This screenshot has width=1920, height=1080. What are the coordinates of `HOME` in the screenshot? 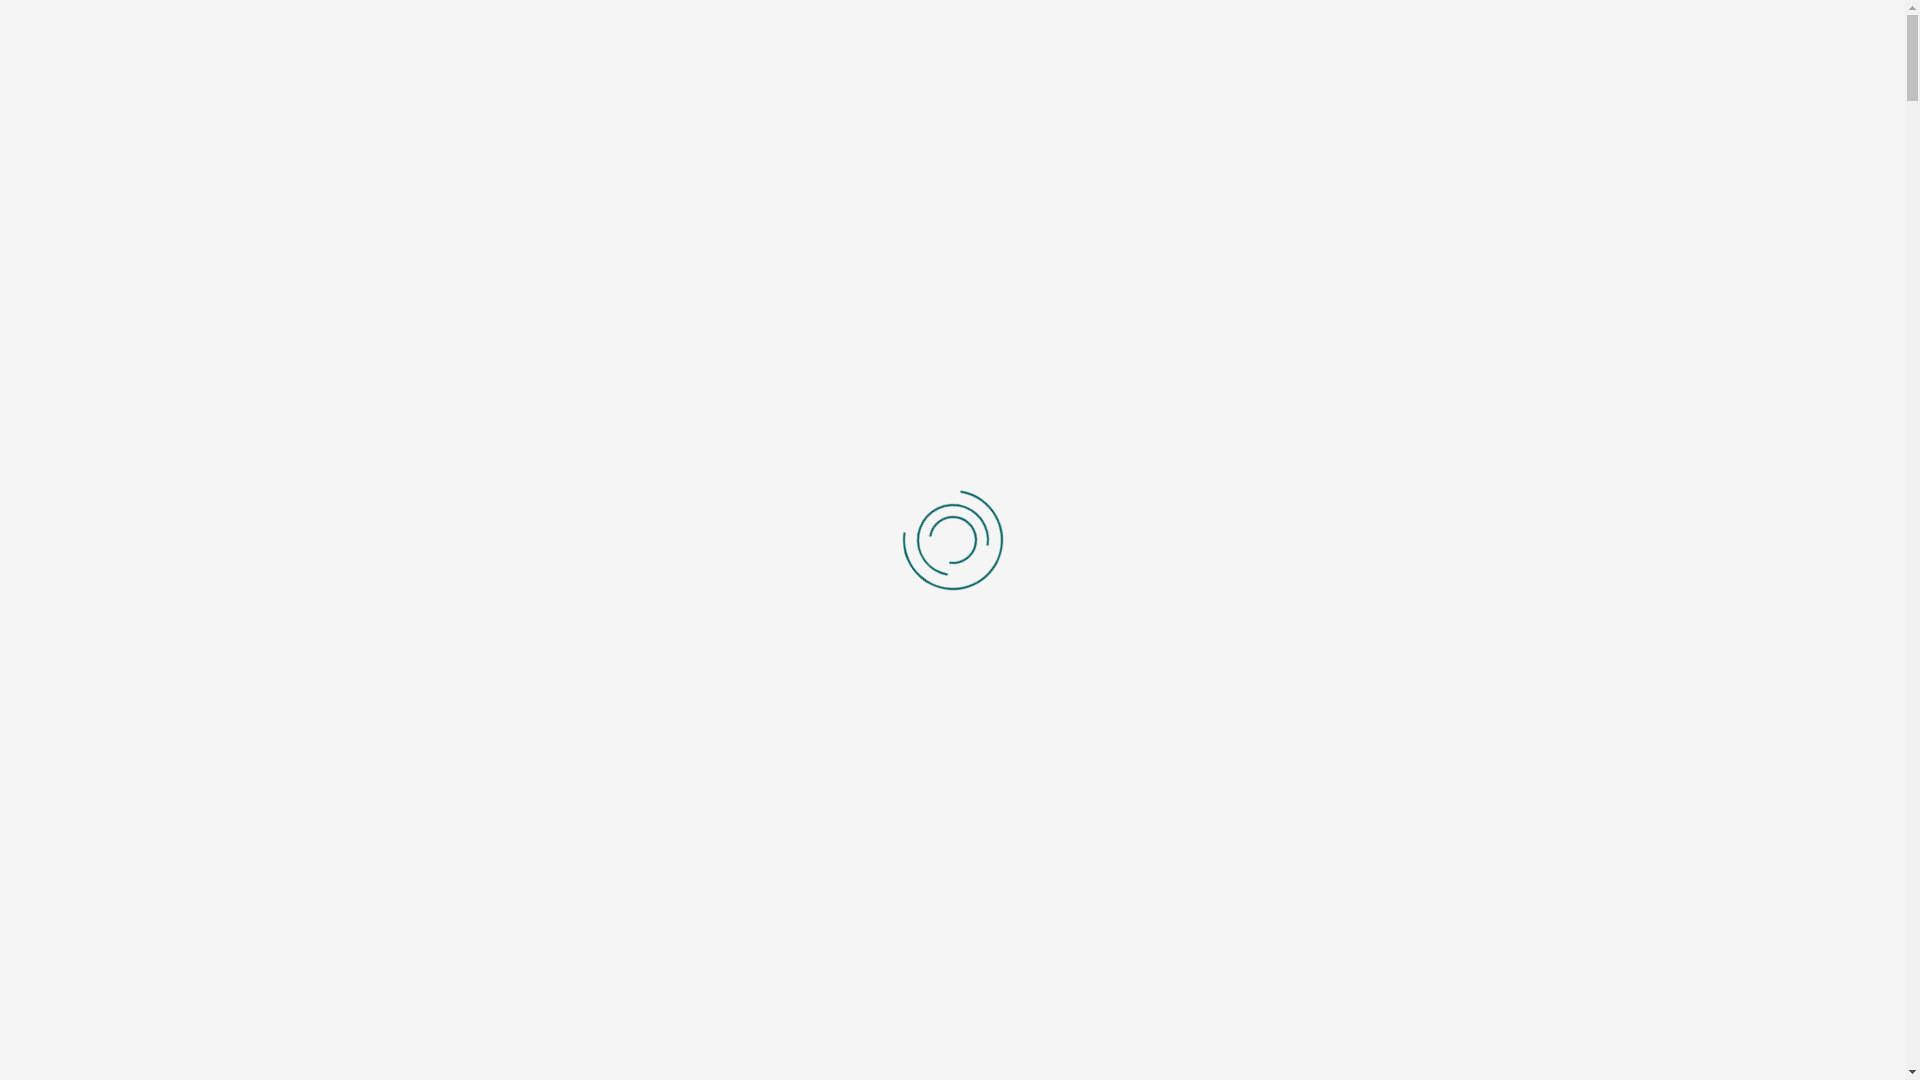 It's located at (784, 92).